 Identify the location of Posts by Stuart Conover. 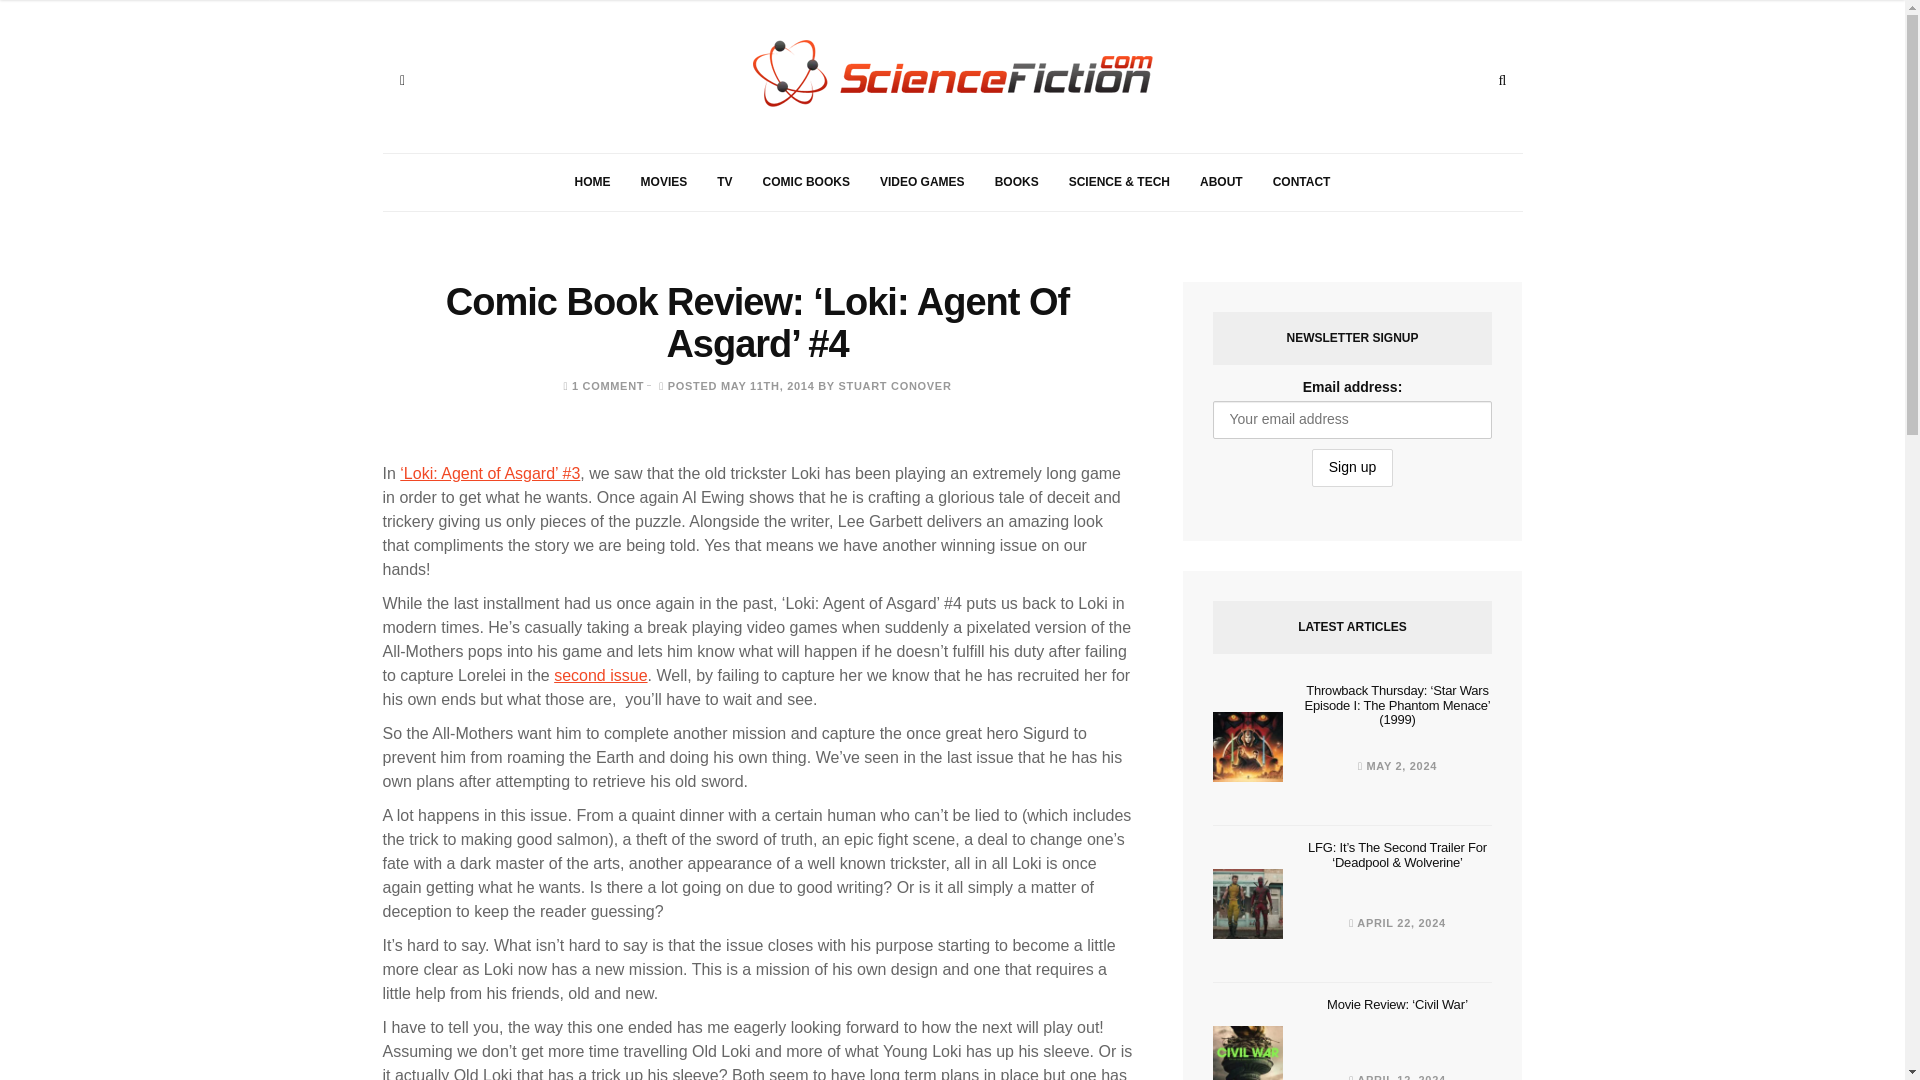
(894, 386).